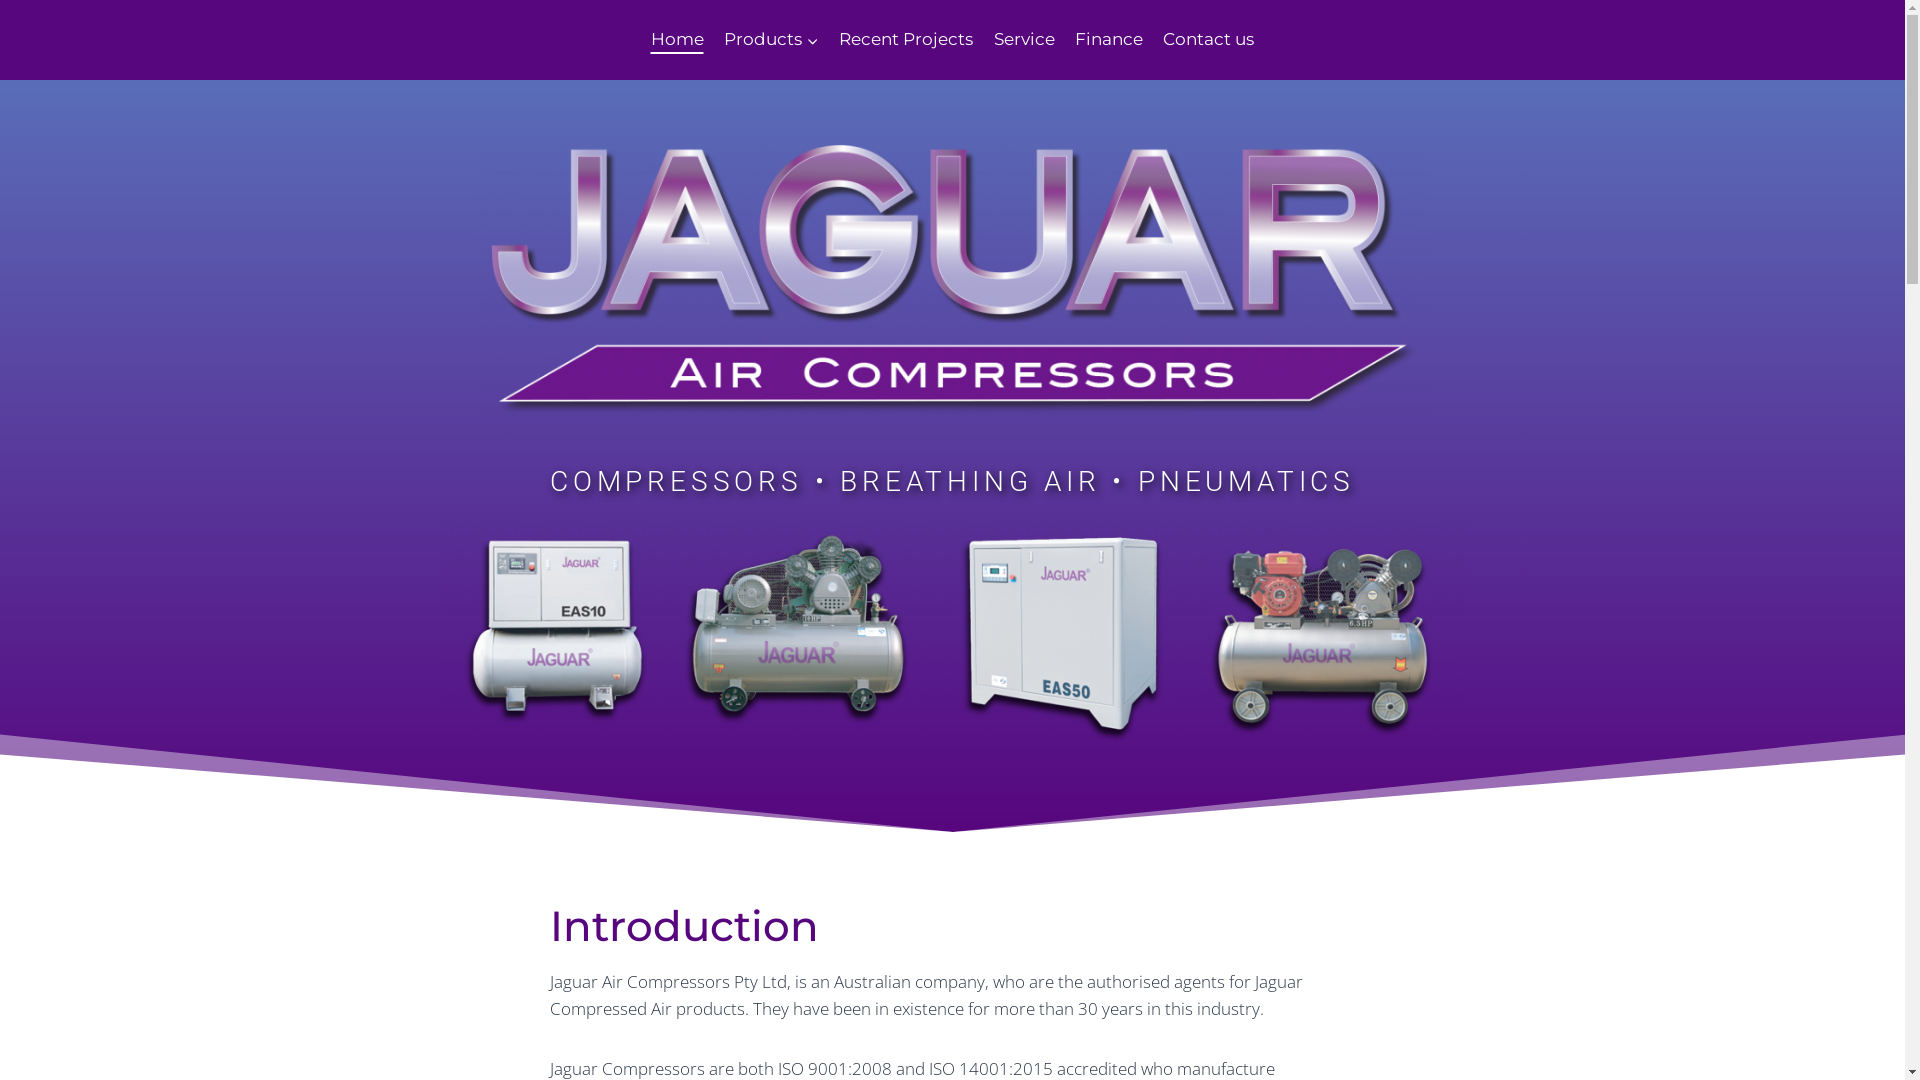  Describe the element at coordinates (1024, 40) in the screenshot. I see `Service` at that location.